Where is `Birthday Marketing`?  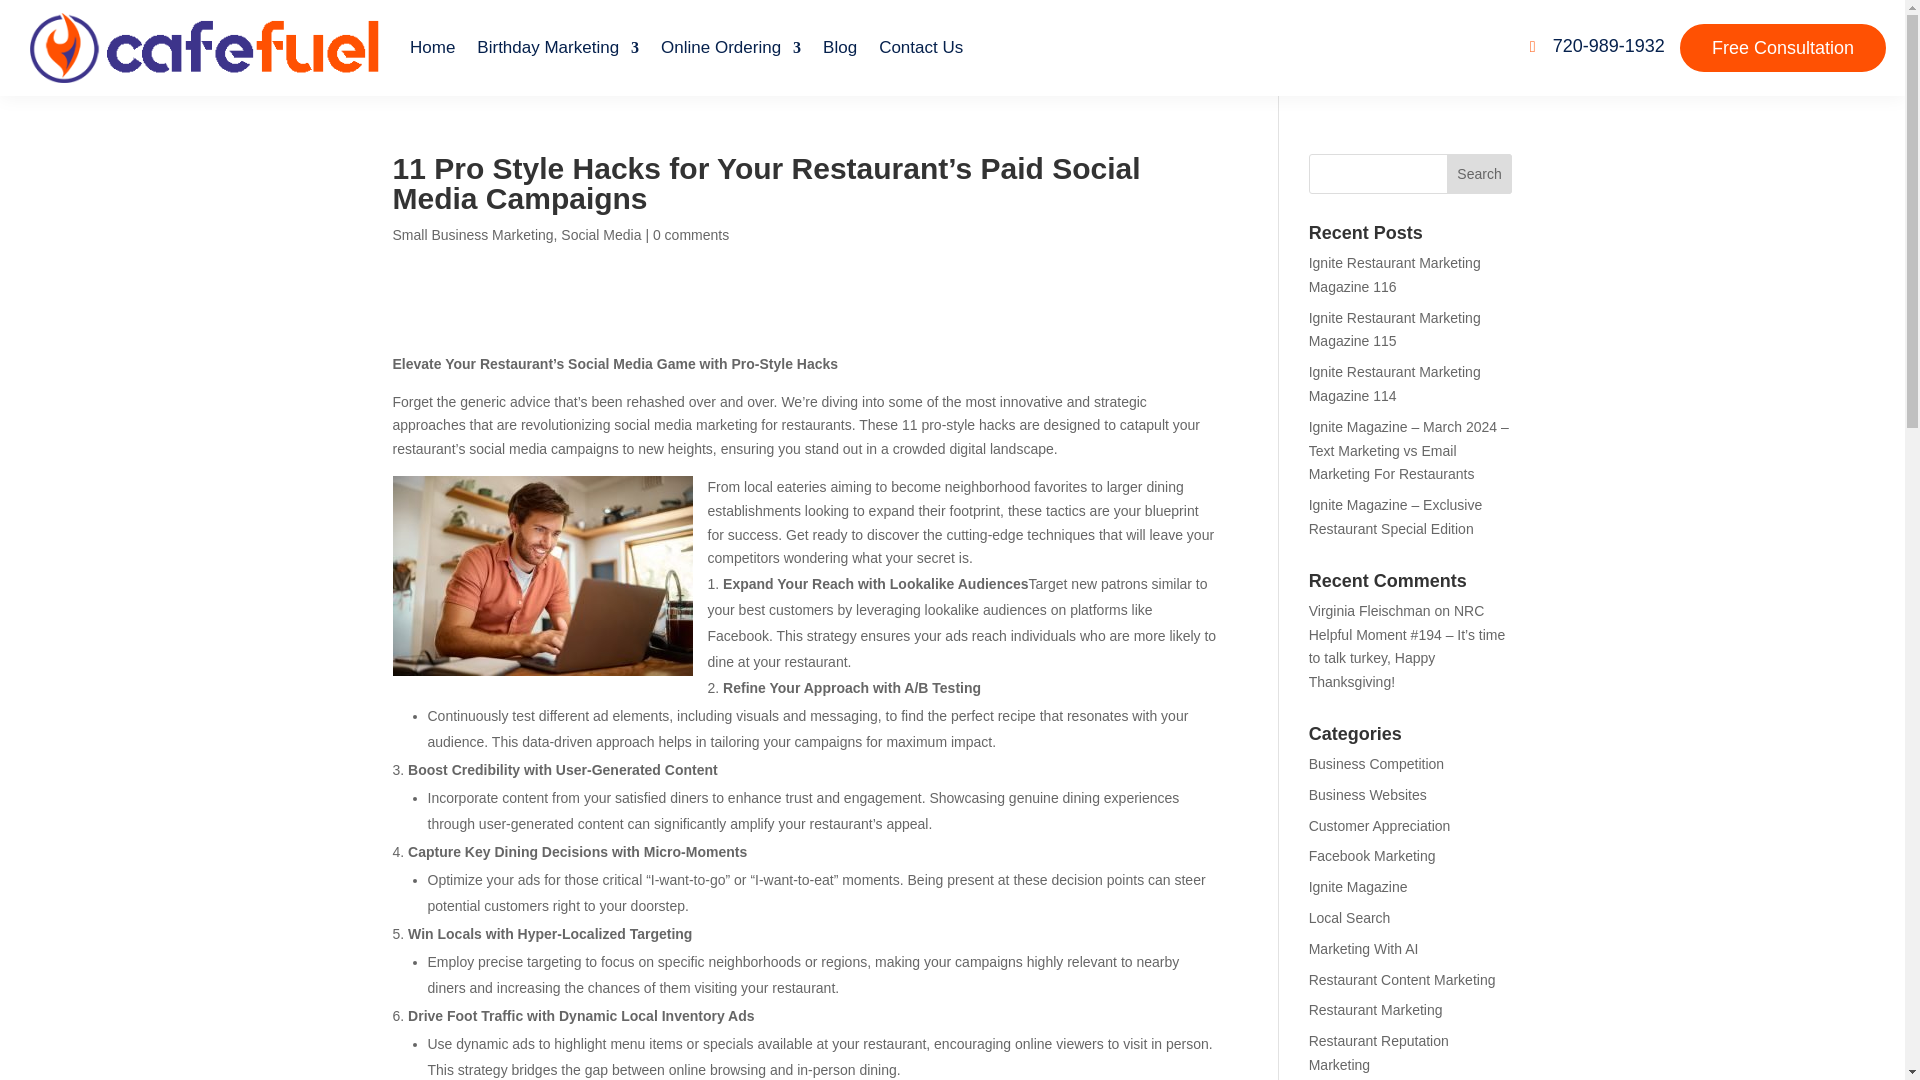 Birthday Marketing is located at coordinates (558, 48).